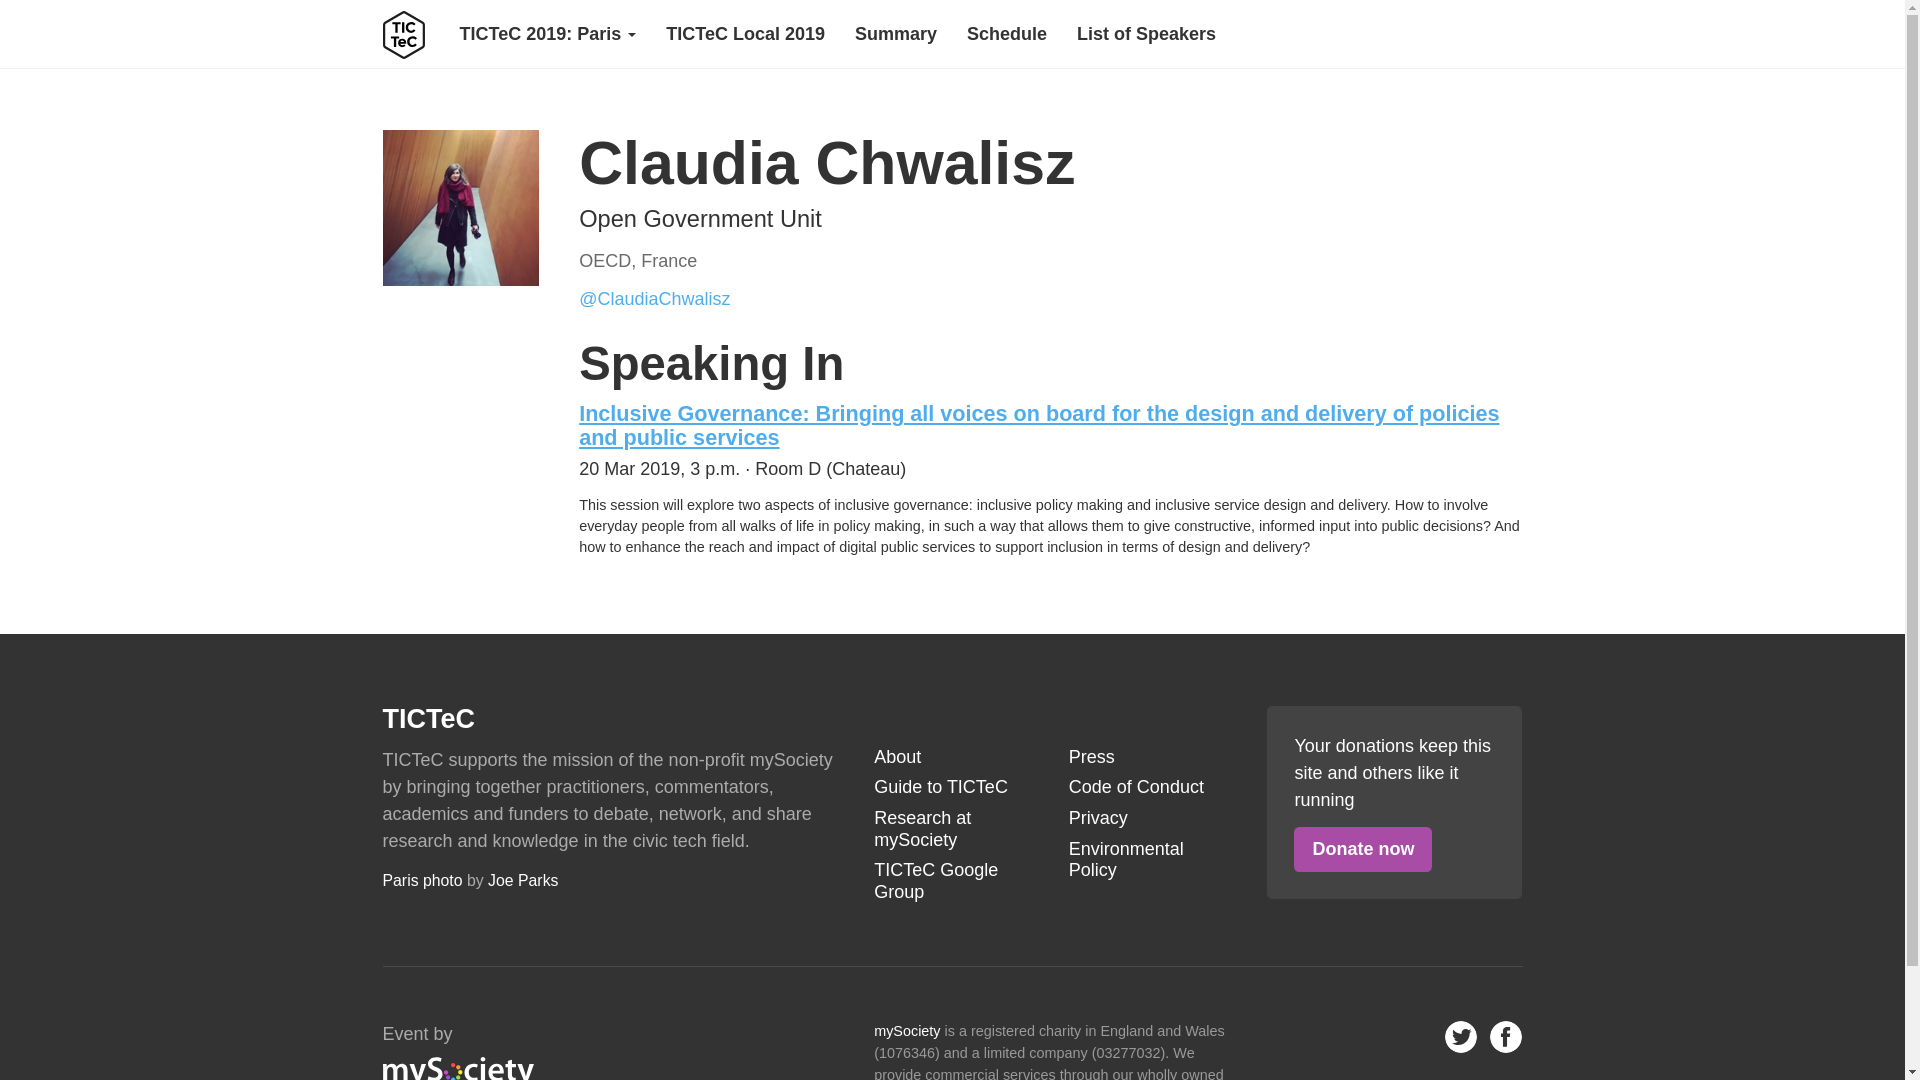 This screenshot has width=1920, height=1080. I want to click on TICTeC Local 2019, so click(745, 34).